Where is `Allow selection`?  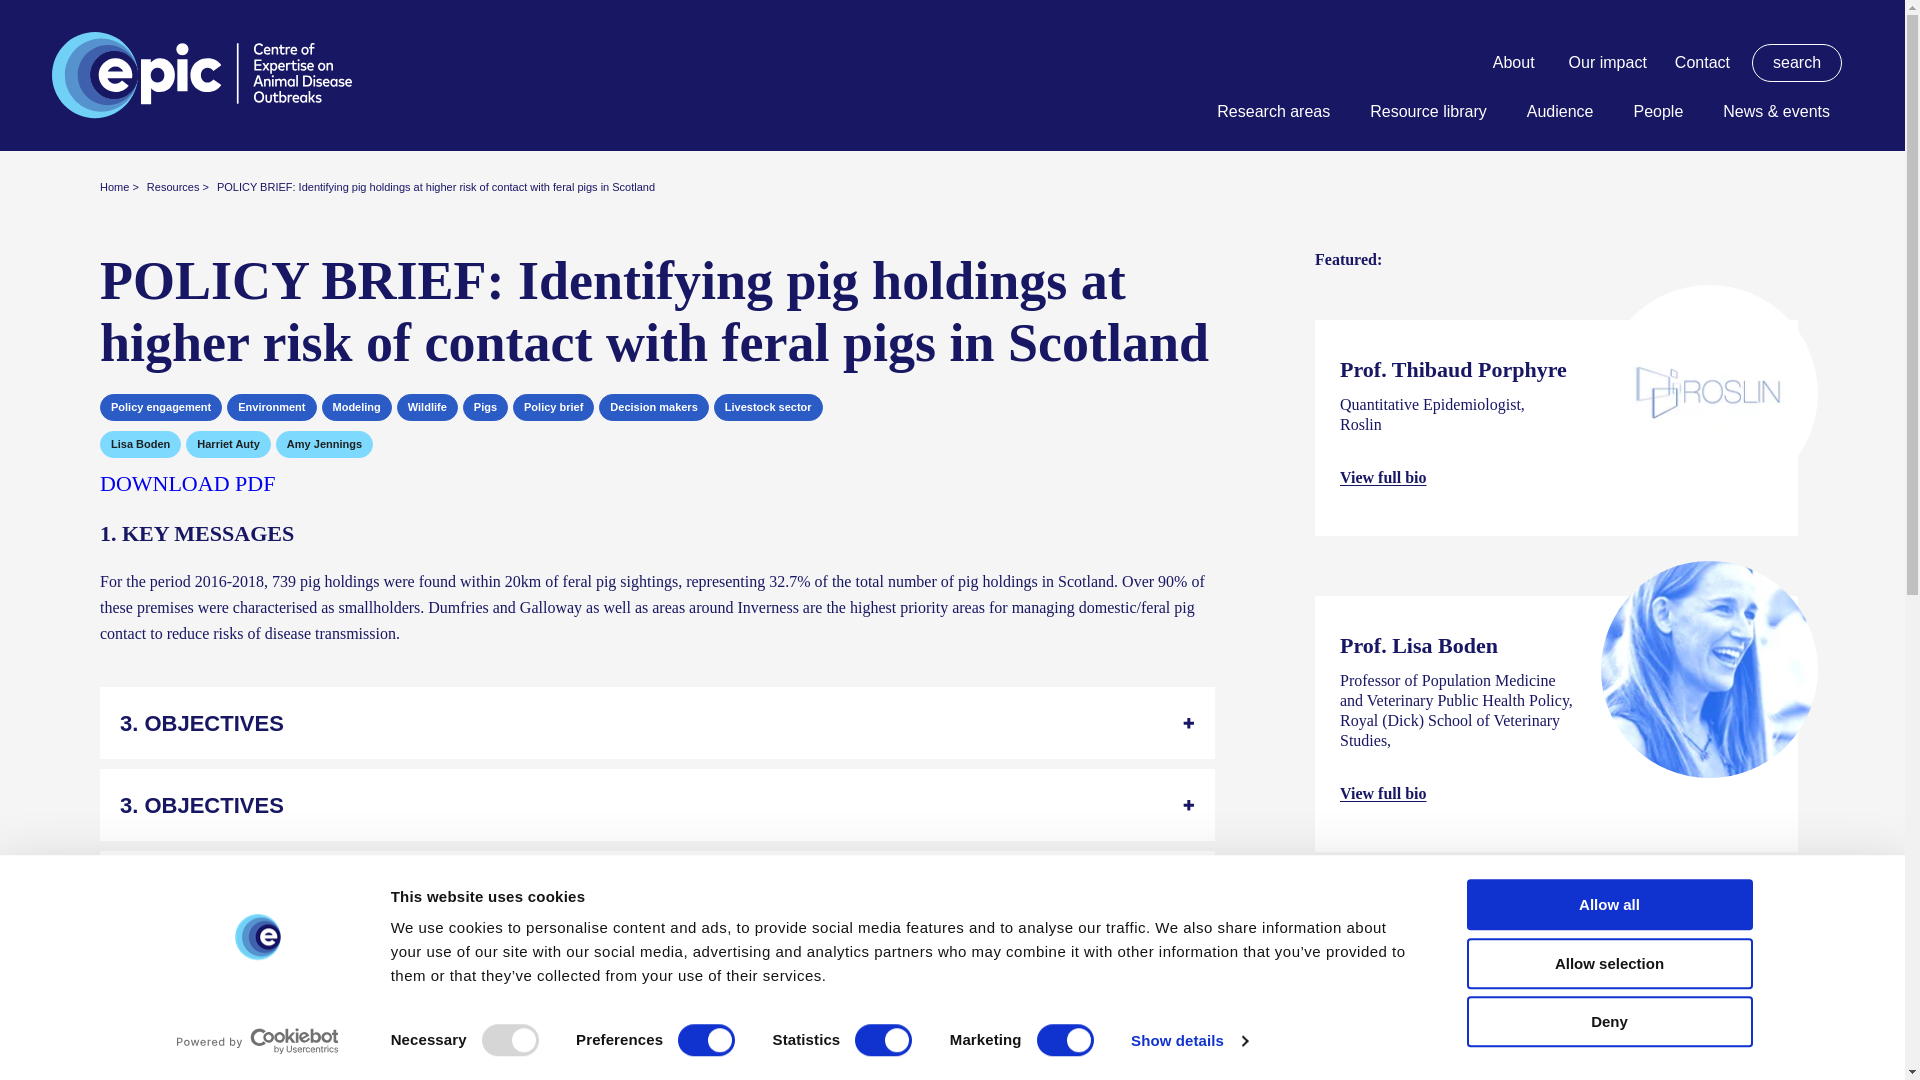
Allow selection is located at coordinates (1608, 964).